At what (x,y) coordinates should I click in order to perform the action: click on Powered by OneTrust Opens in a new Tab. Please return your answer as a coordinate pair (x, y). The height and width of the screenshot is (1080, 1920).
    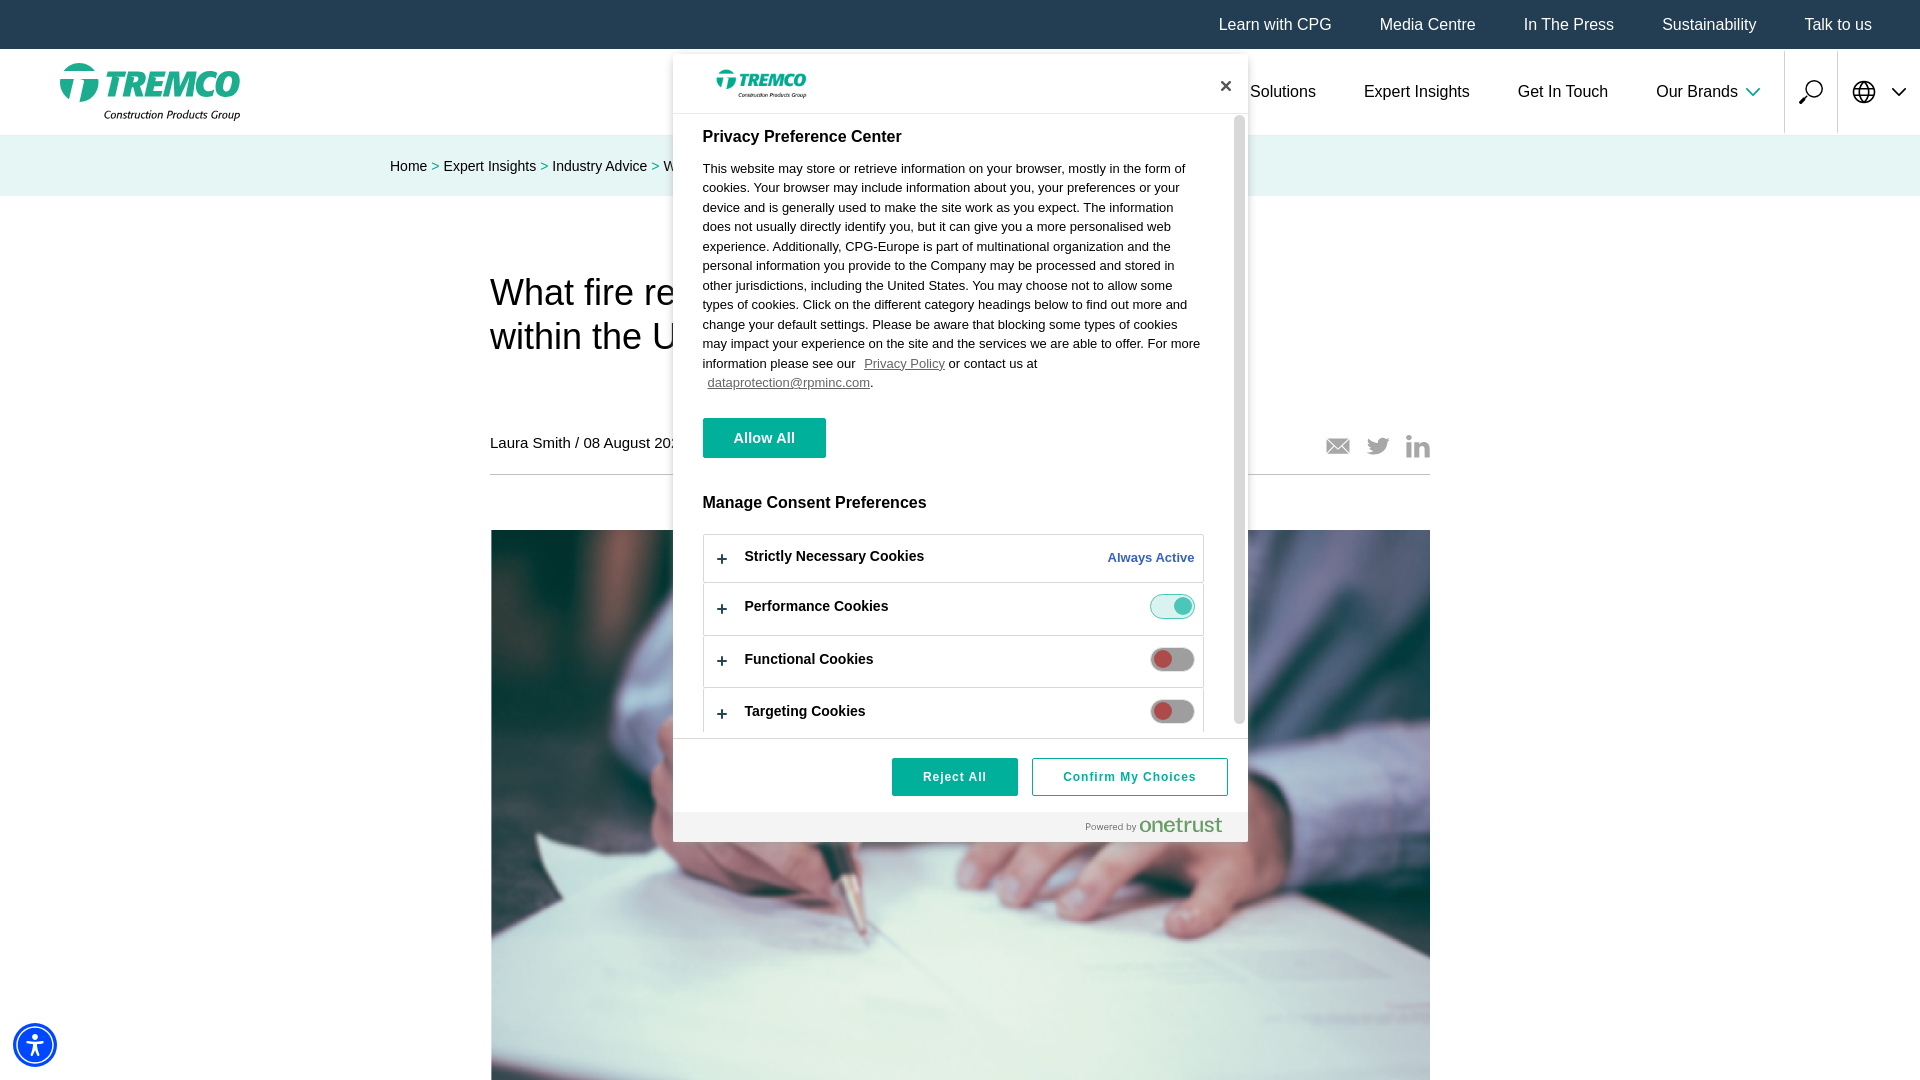
    Looking at the image, I should click on (1154, 824).